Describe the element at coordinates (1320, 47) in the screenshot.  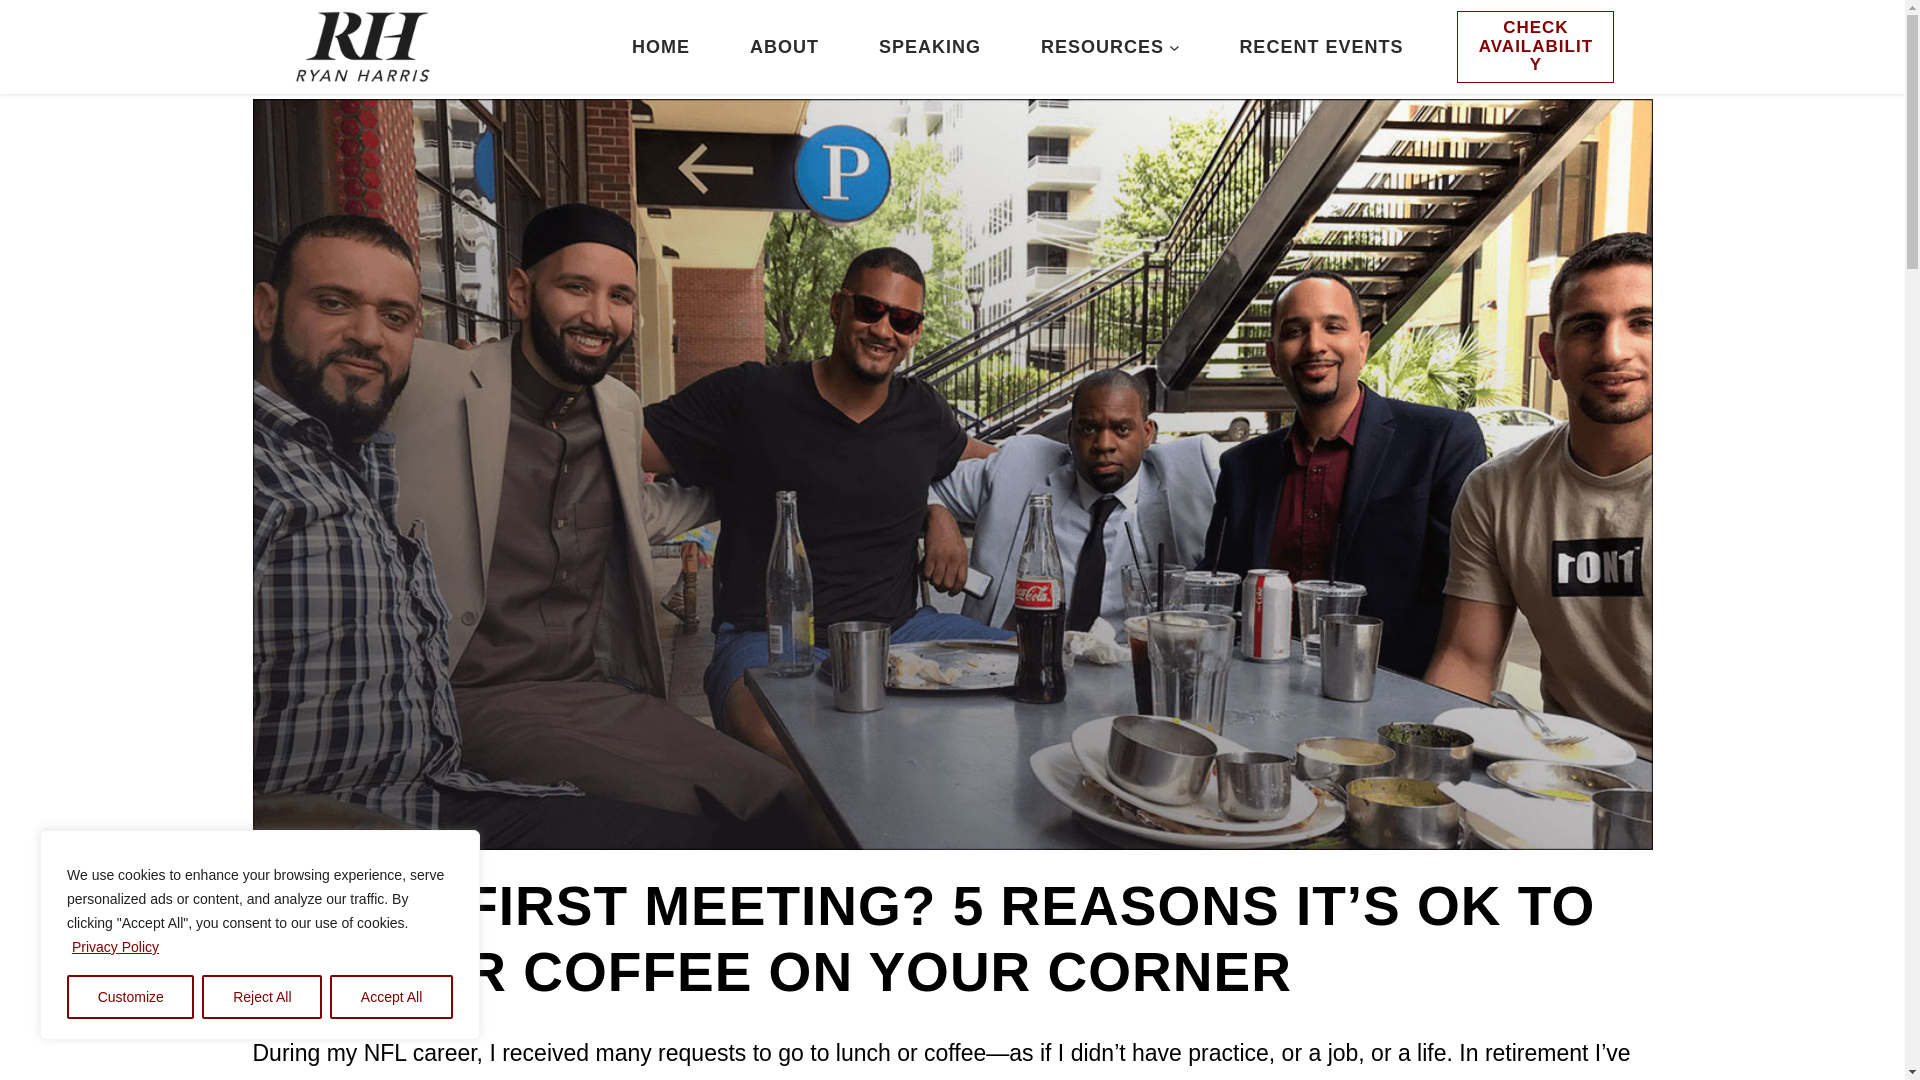
I see `RECENT EVENTS` at that location.